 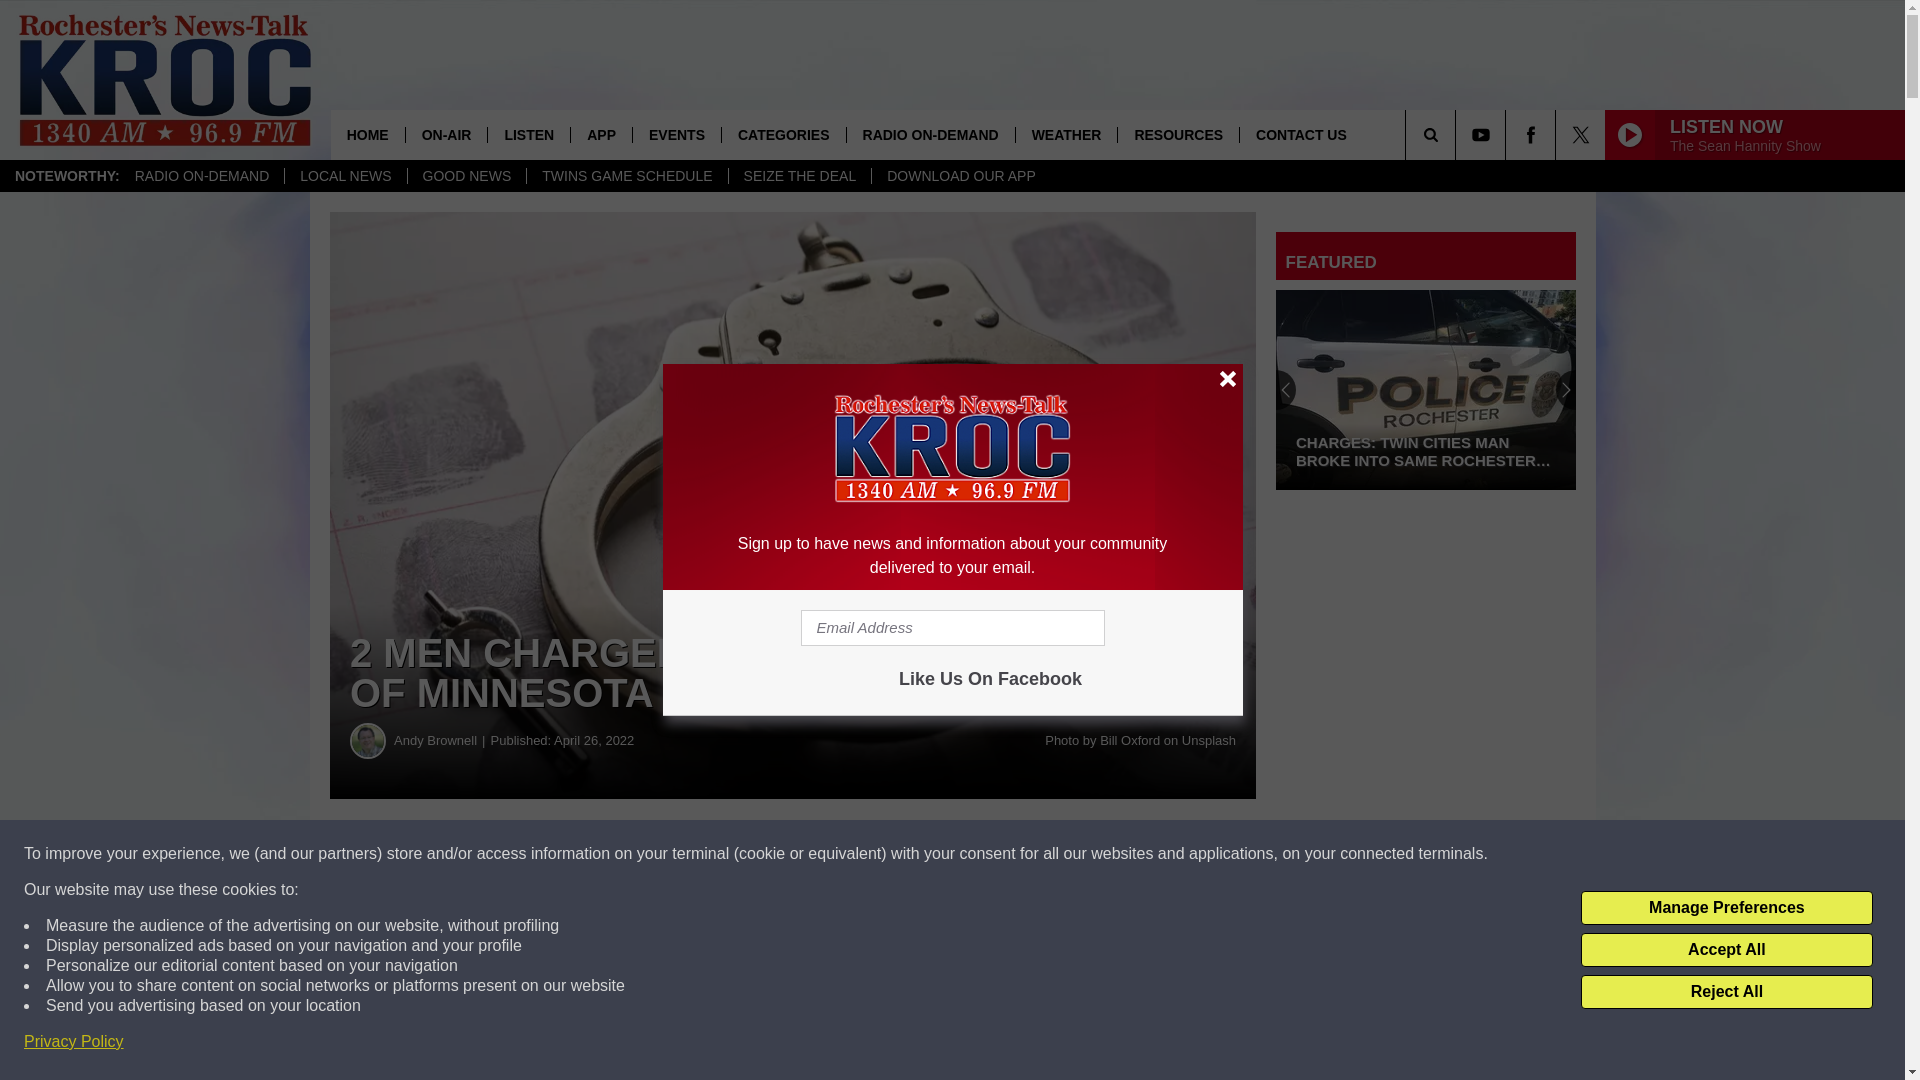 I want to click on DOWNLOAD OUR APP, so click(x=960, y=176).